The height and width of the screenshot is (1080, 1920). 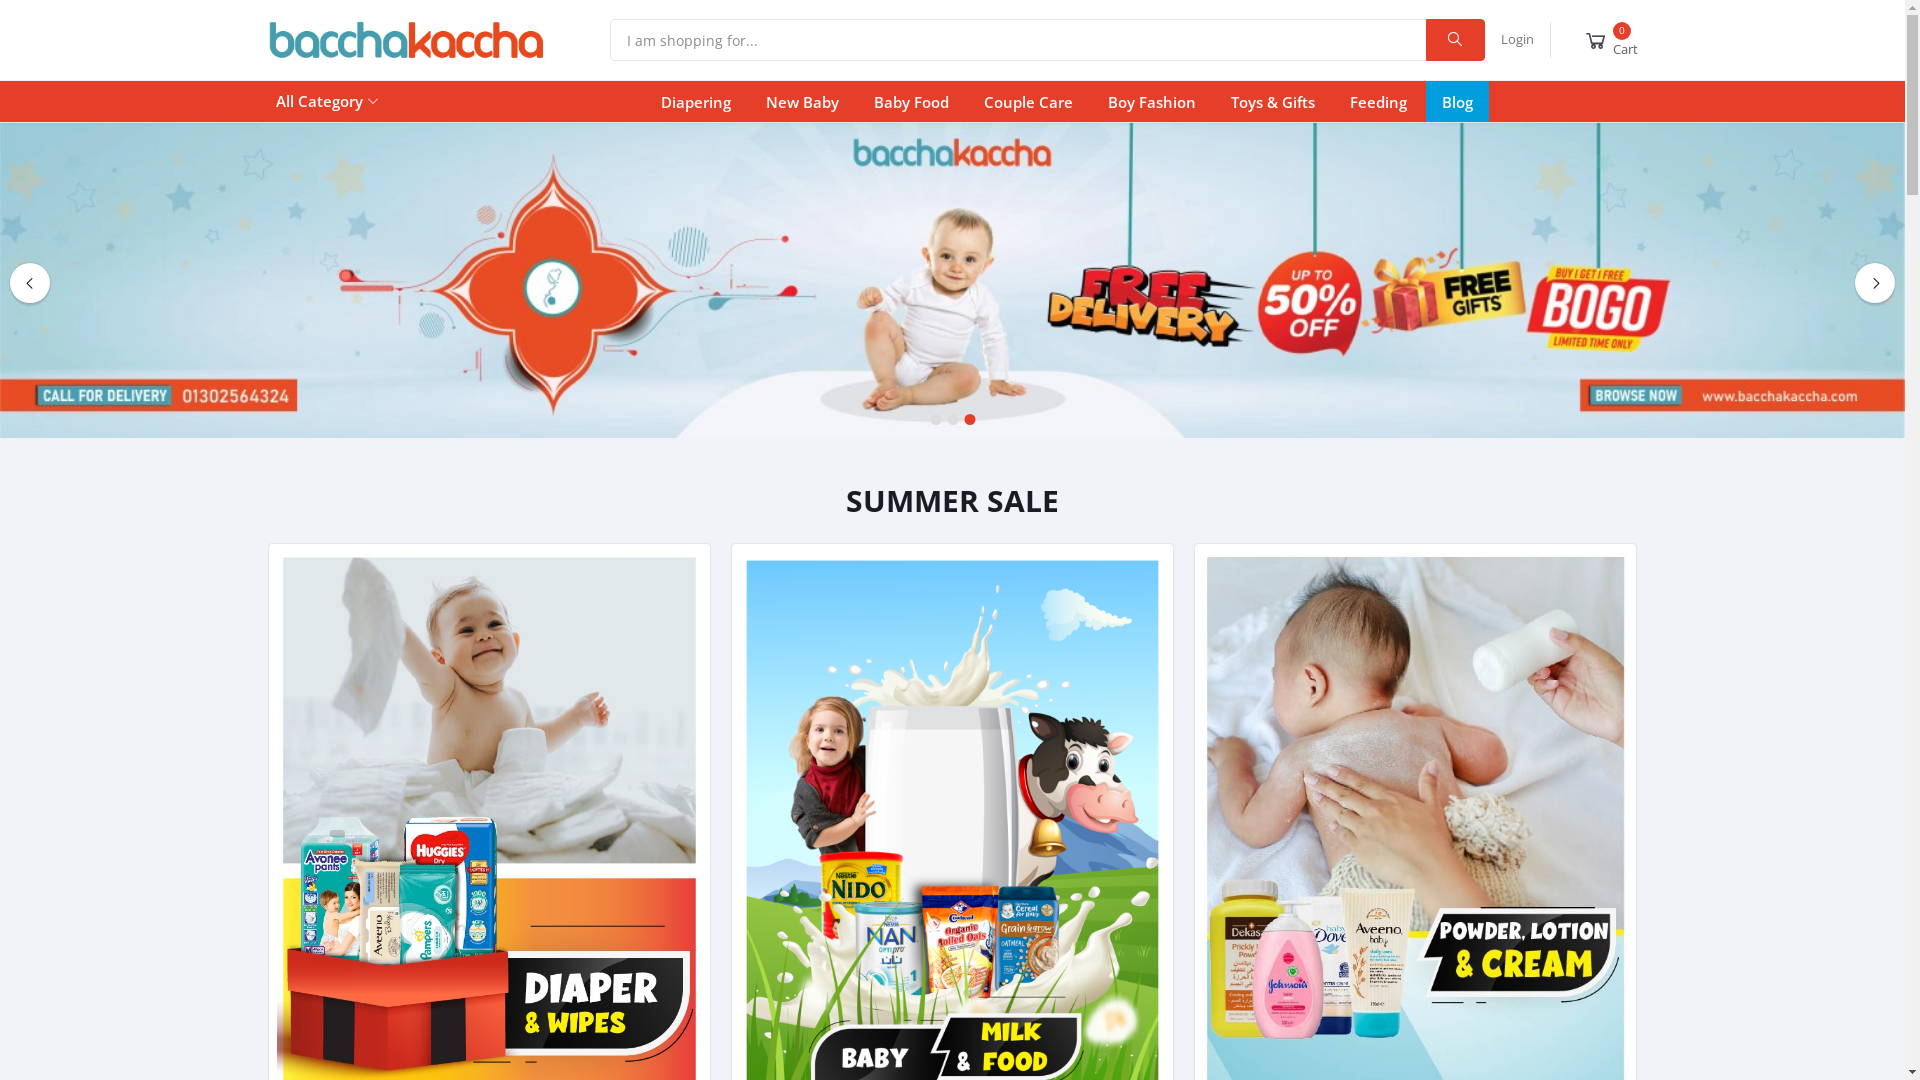 I want to click on Diapering, so click(x=696, y=102).